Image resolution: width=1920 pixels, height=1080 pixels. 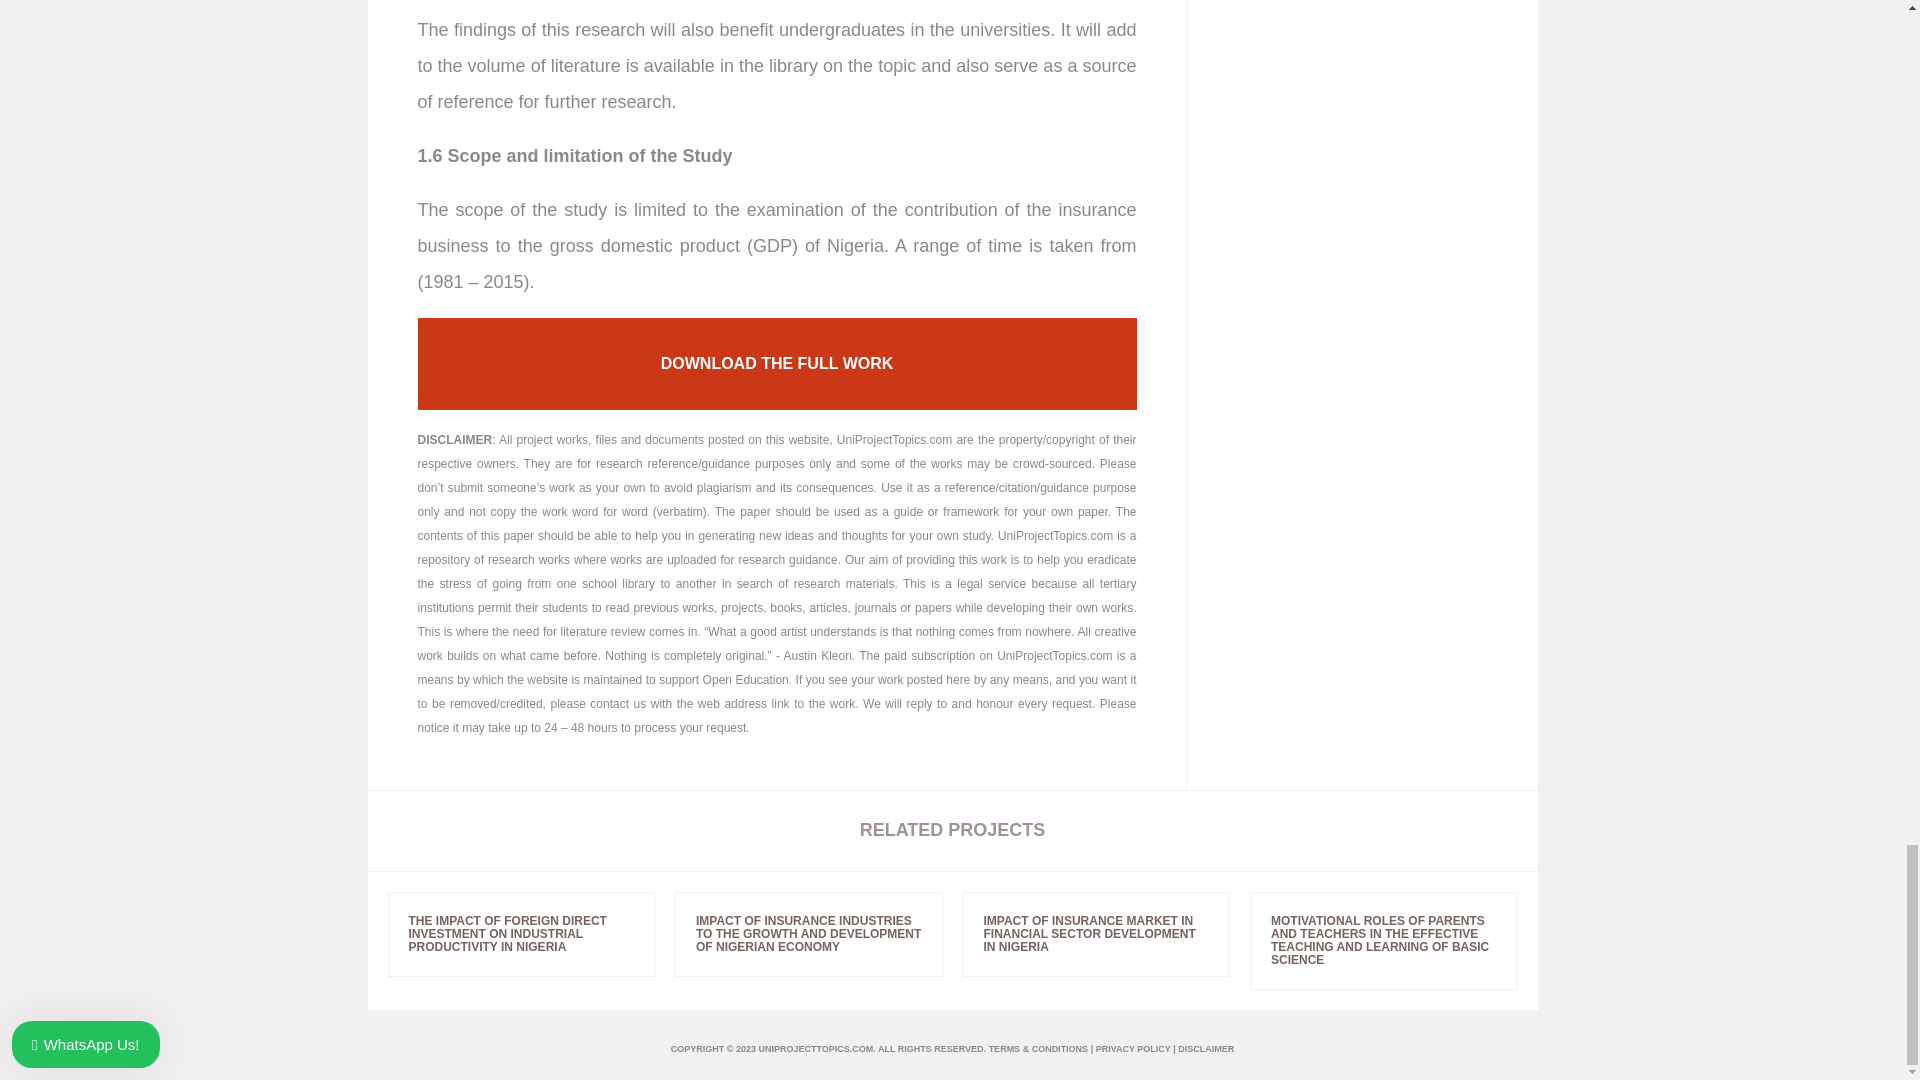 What do you see at coordinates (777, 364) in the screenshot?
I see `DOWNLOAD THE FULL WORK` at bounding box center [777, 364].